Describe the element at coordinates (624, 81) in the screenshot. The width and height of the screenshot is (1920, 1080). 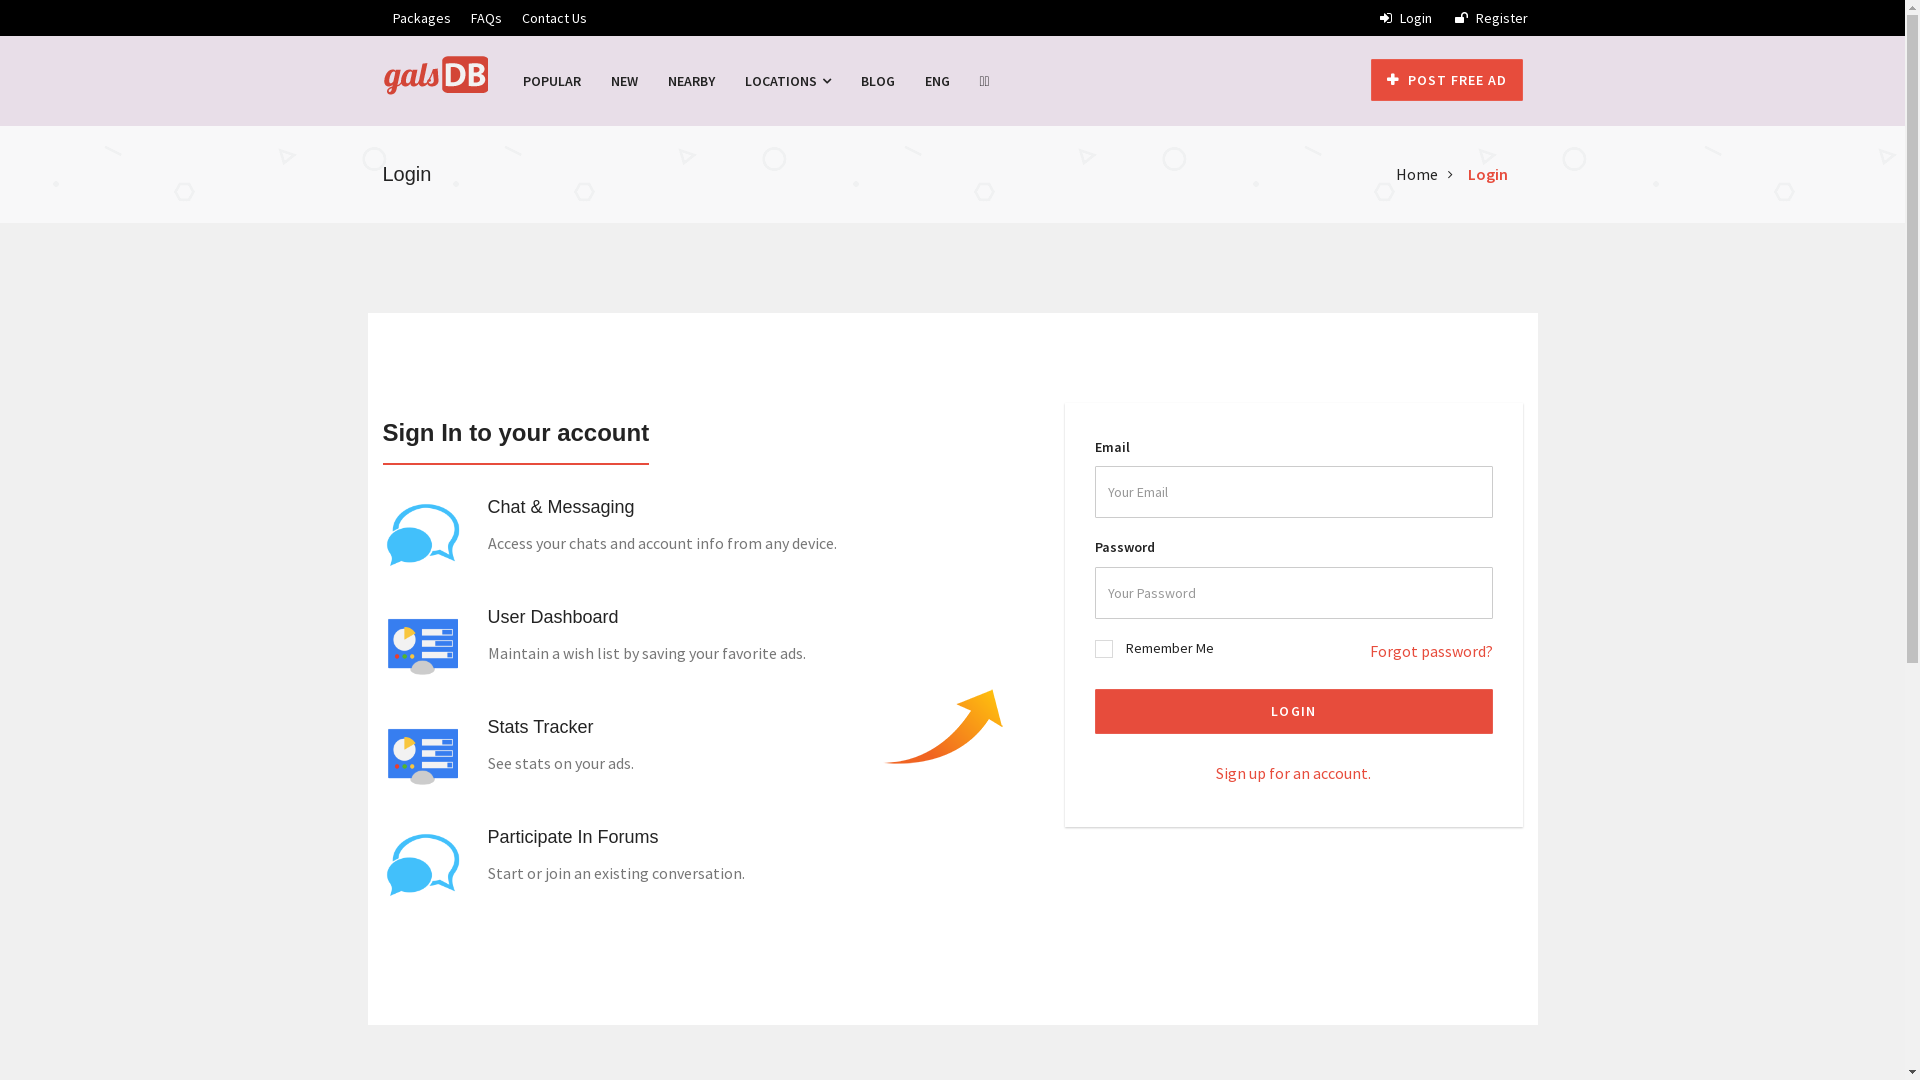
I see `NEW` at that location.